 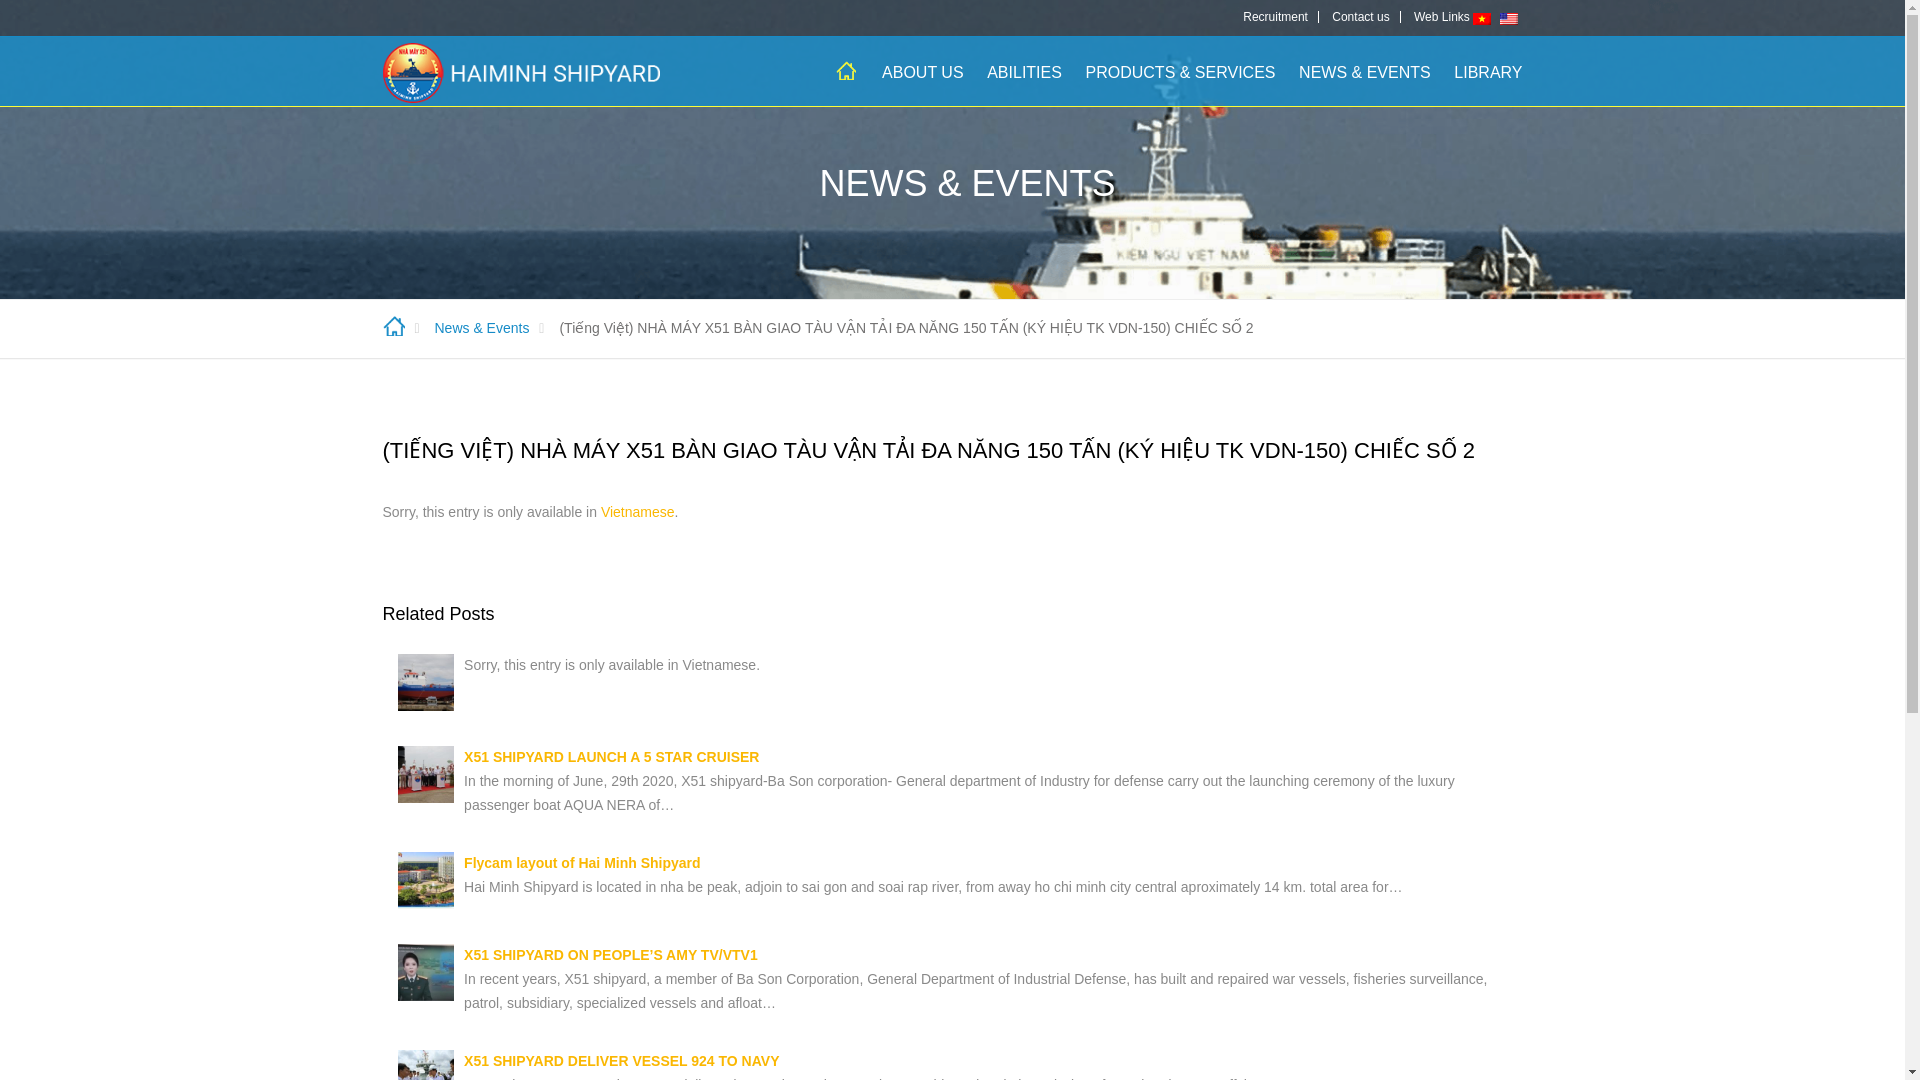 What do you see at coordinates (1436, 16) in the screenshot?
I see `Web Links` at bounding box center [1436, 16].